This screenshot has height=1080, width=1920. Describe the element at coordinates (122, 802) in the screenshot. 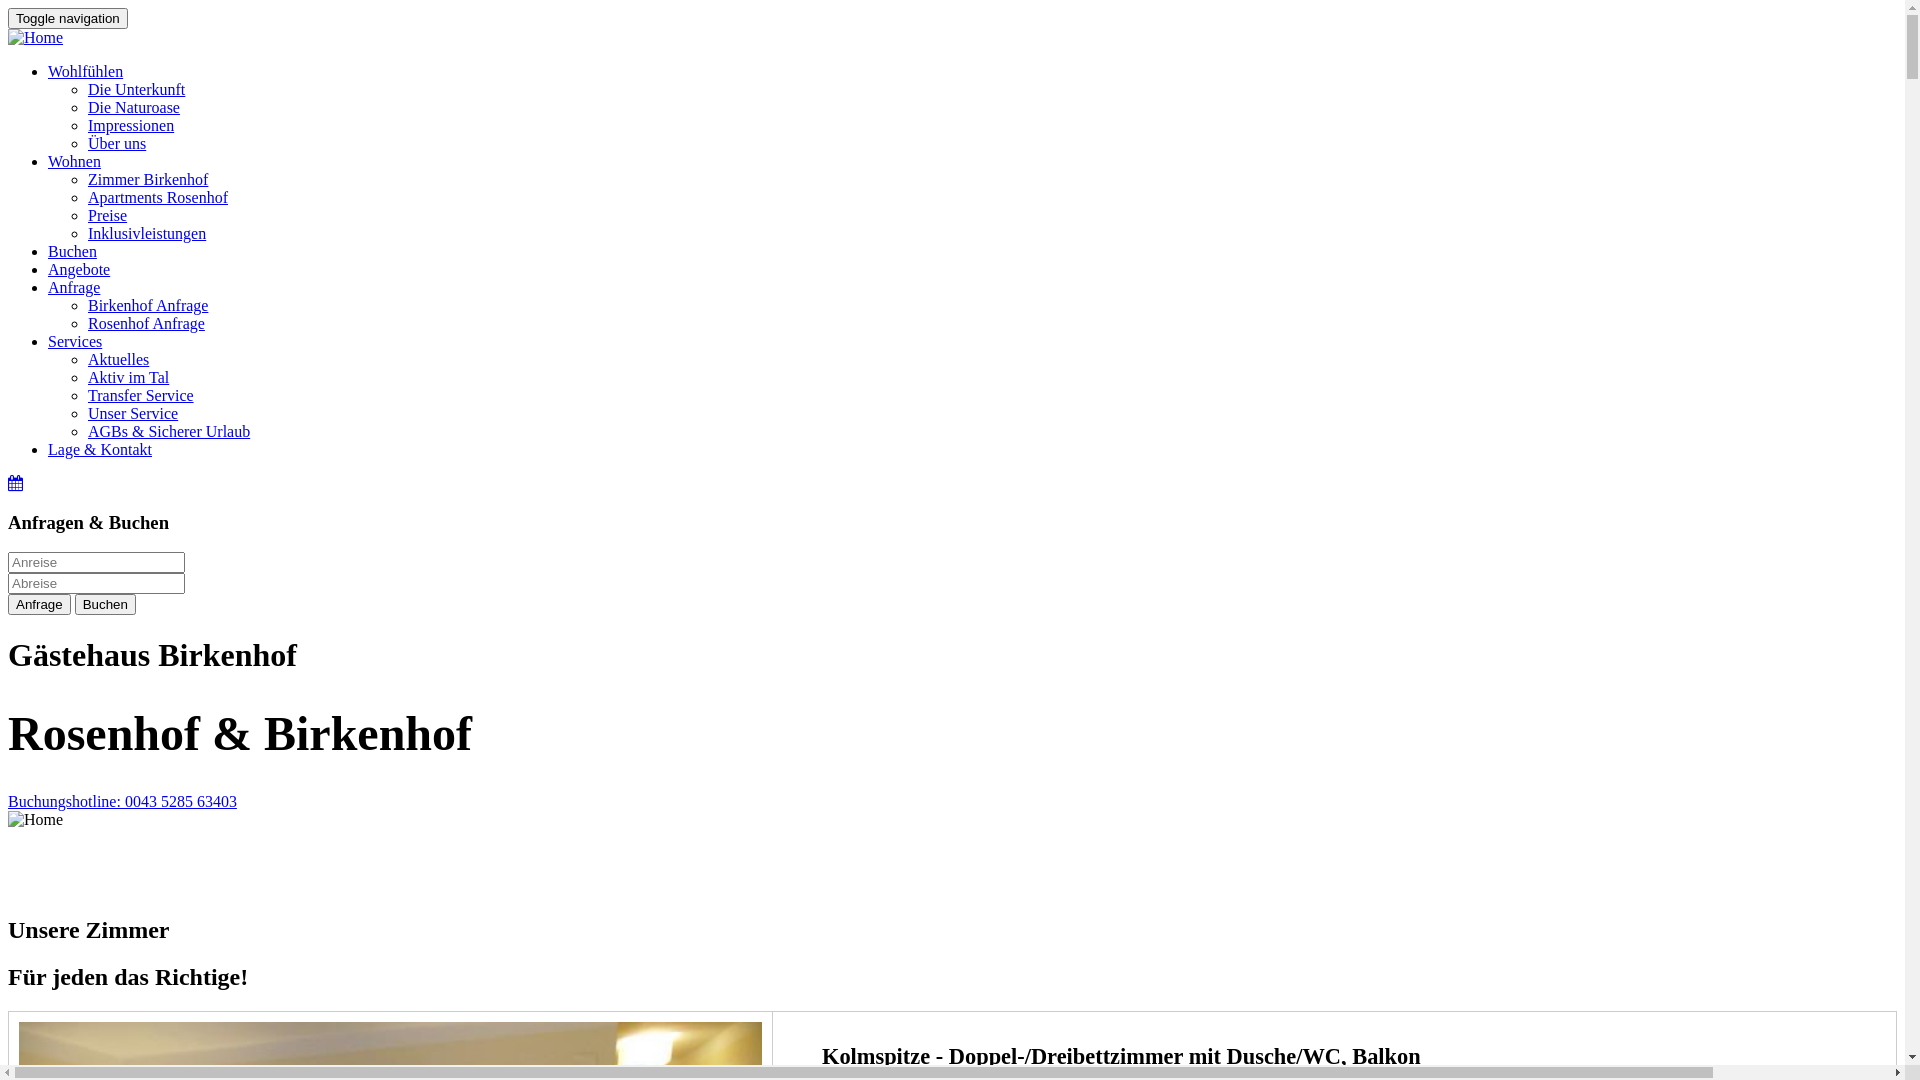

I see `Buchungshotline: 0043 5285 63403` at that location.